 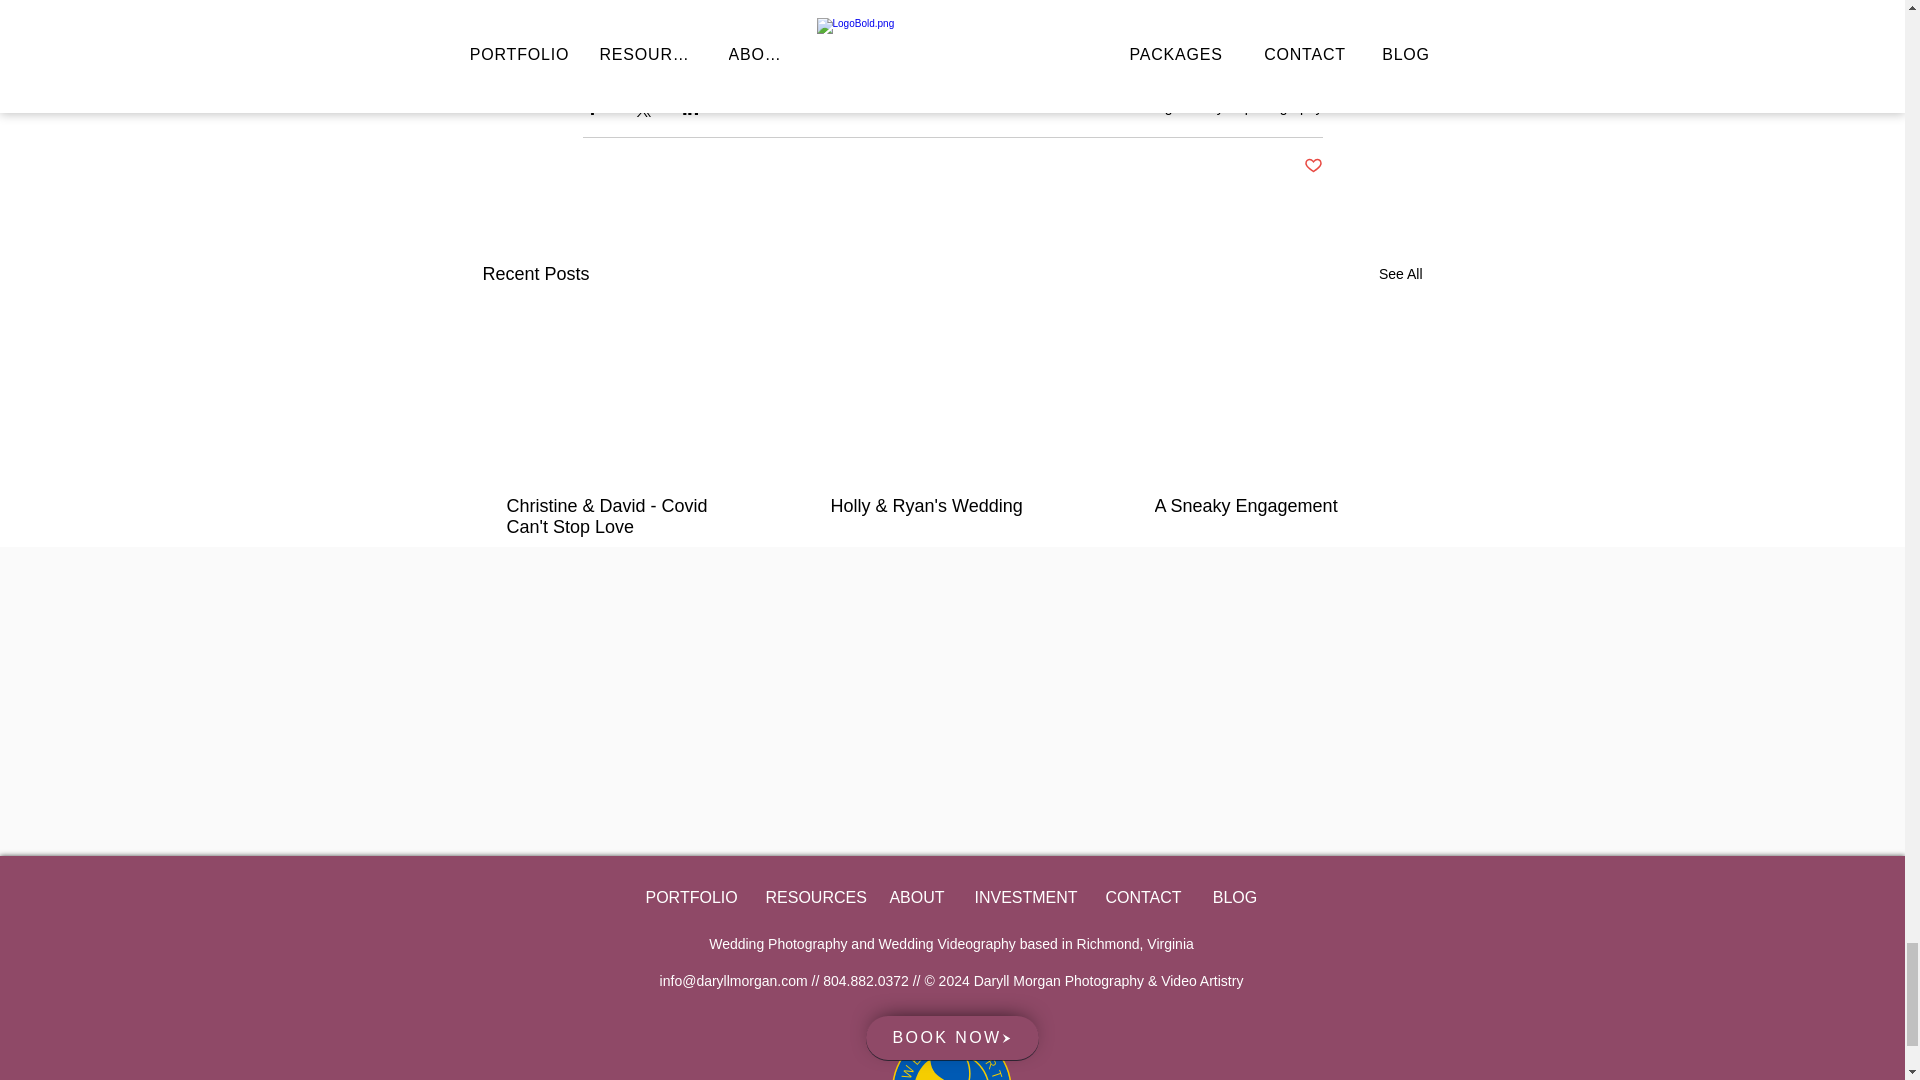 I want to click on ABOUT, so click(x=917, y=897).